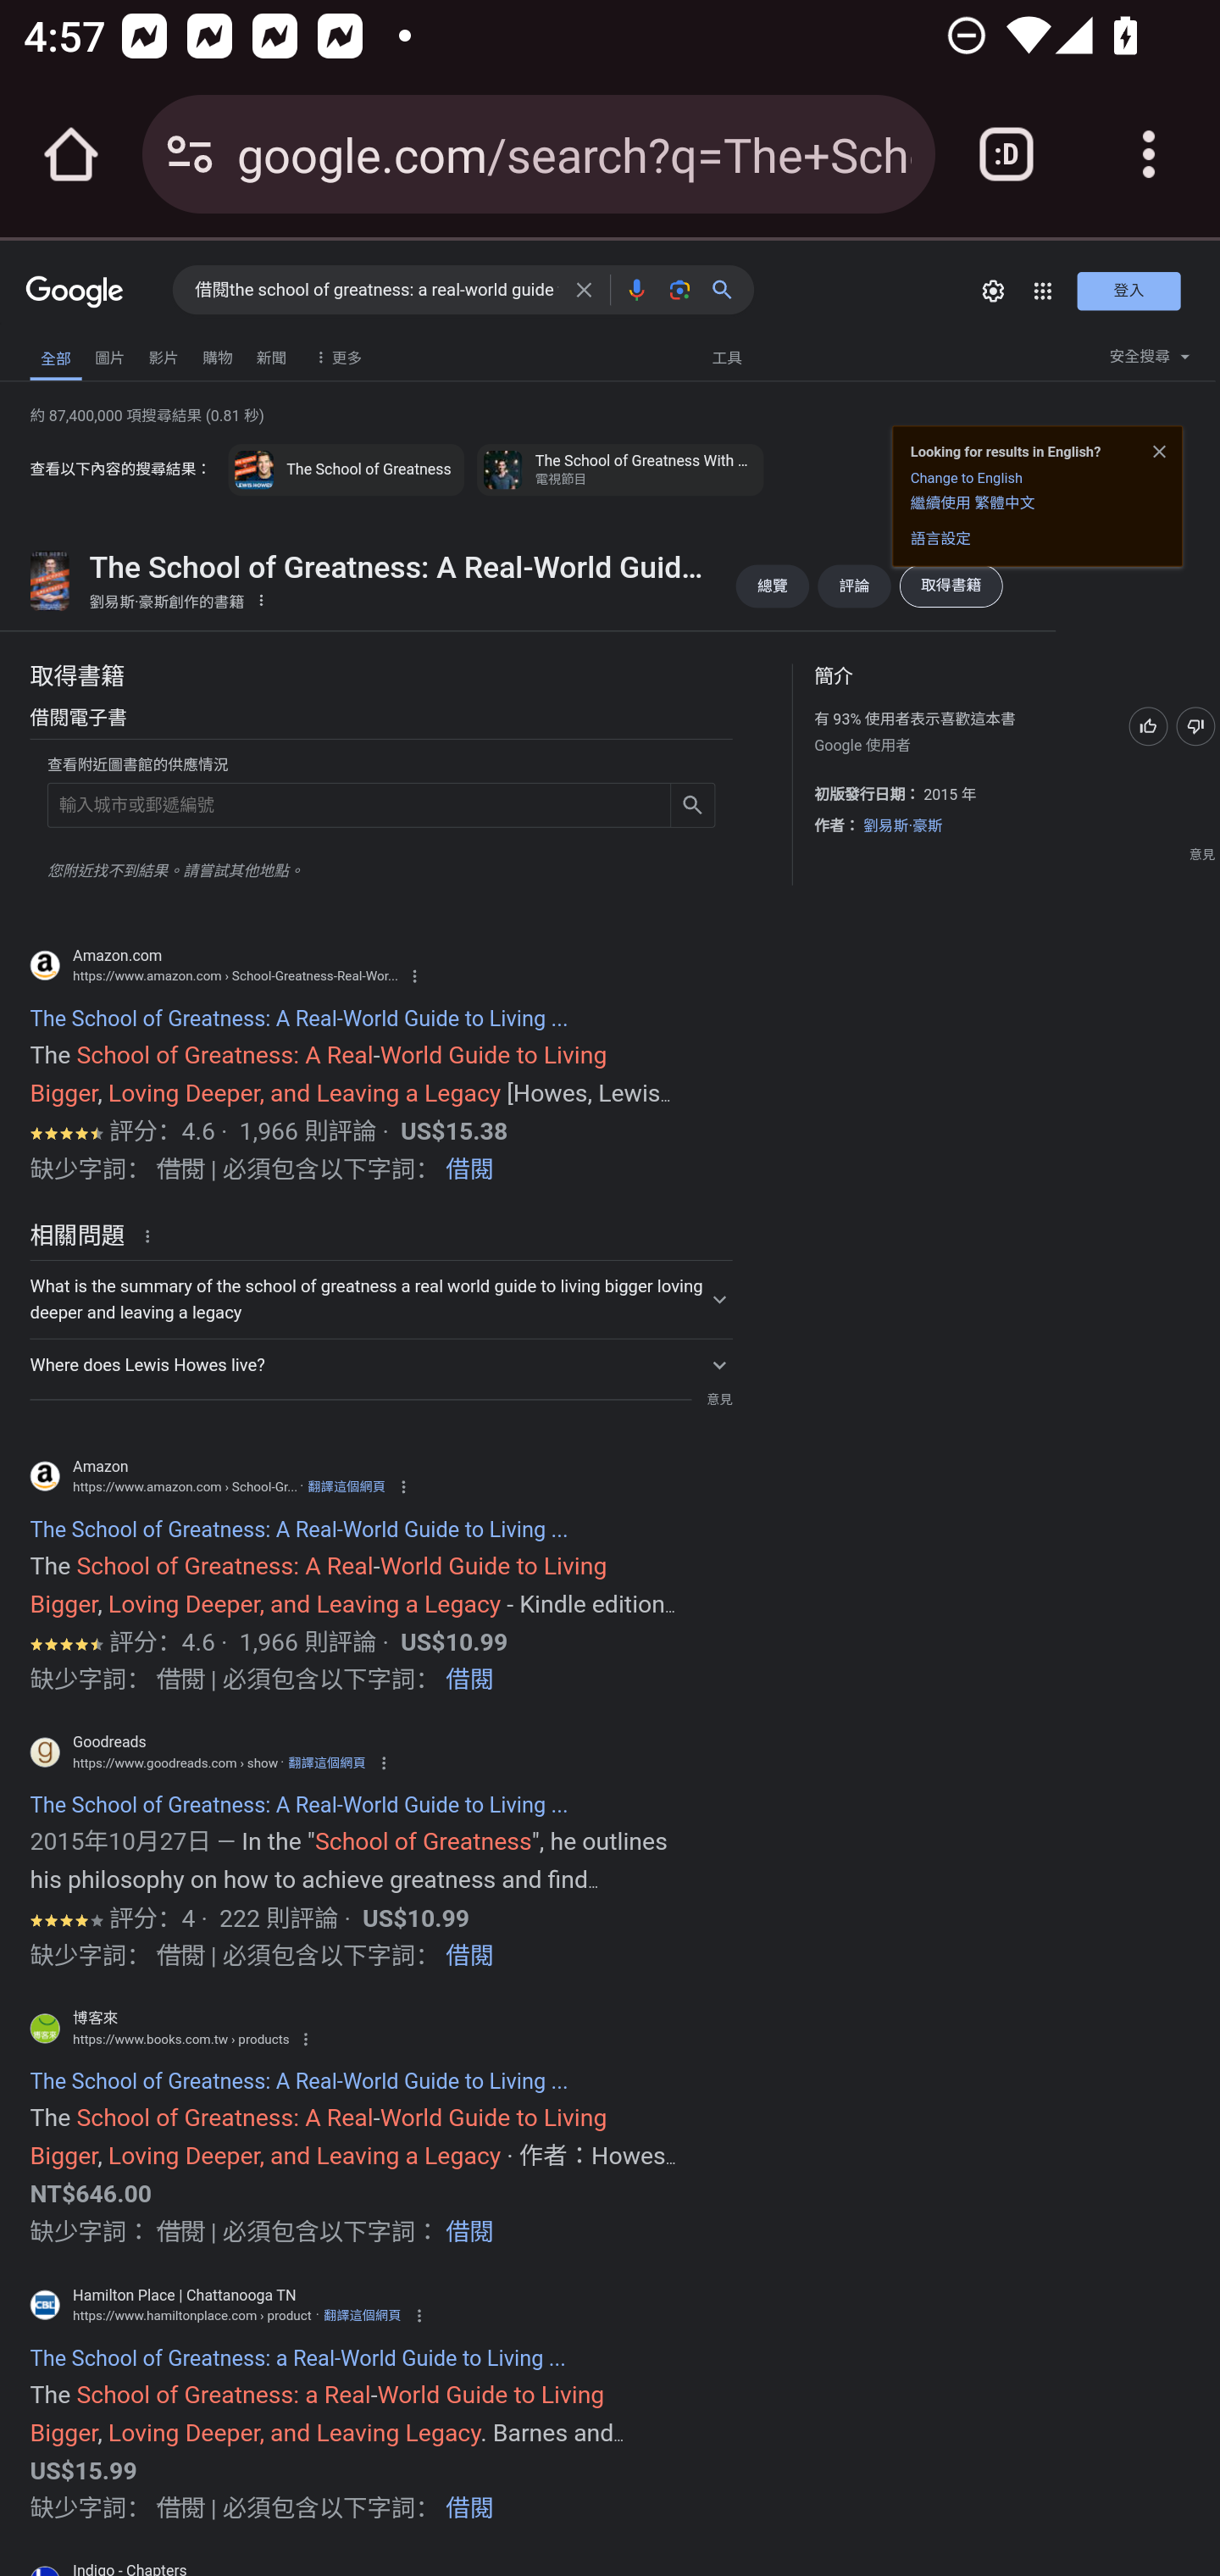 The height and width of the screenshot is (2576, 1220). What do you see at coordinates (940, 537) in the screenshot?
I see `語言設定` at bounding box center [940, 537].